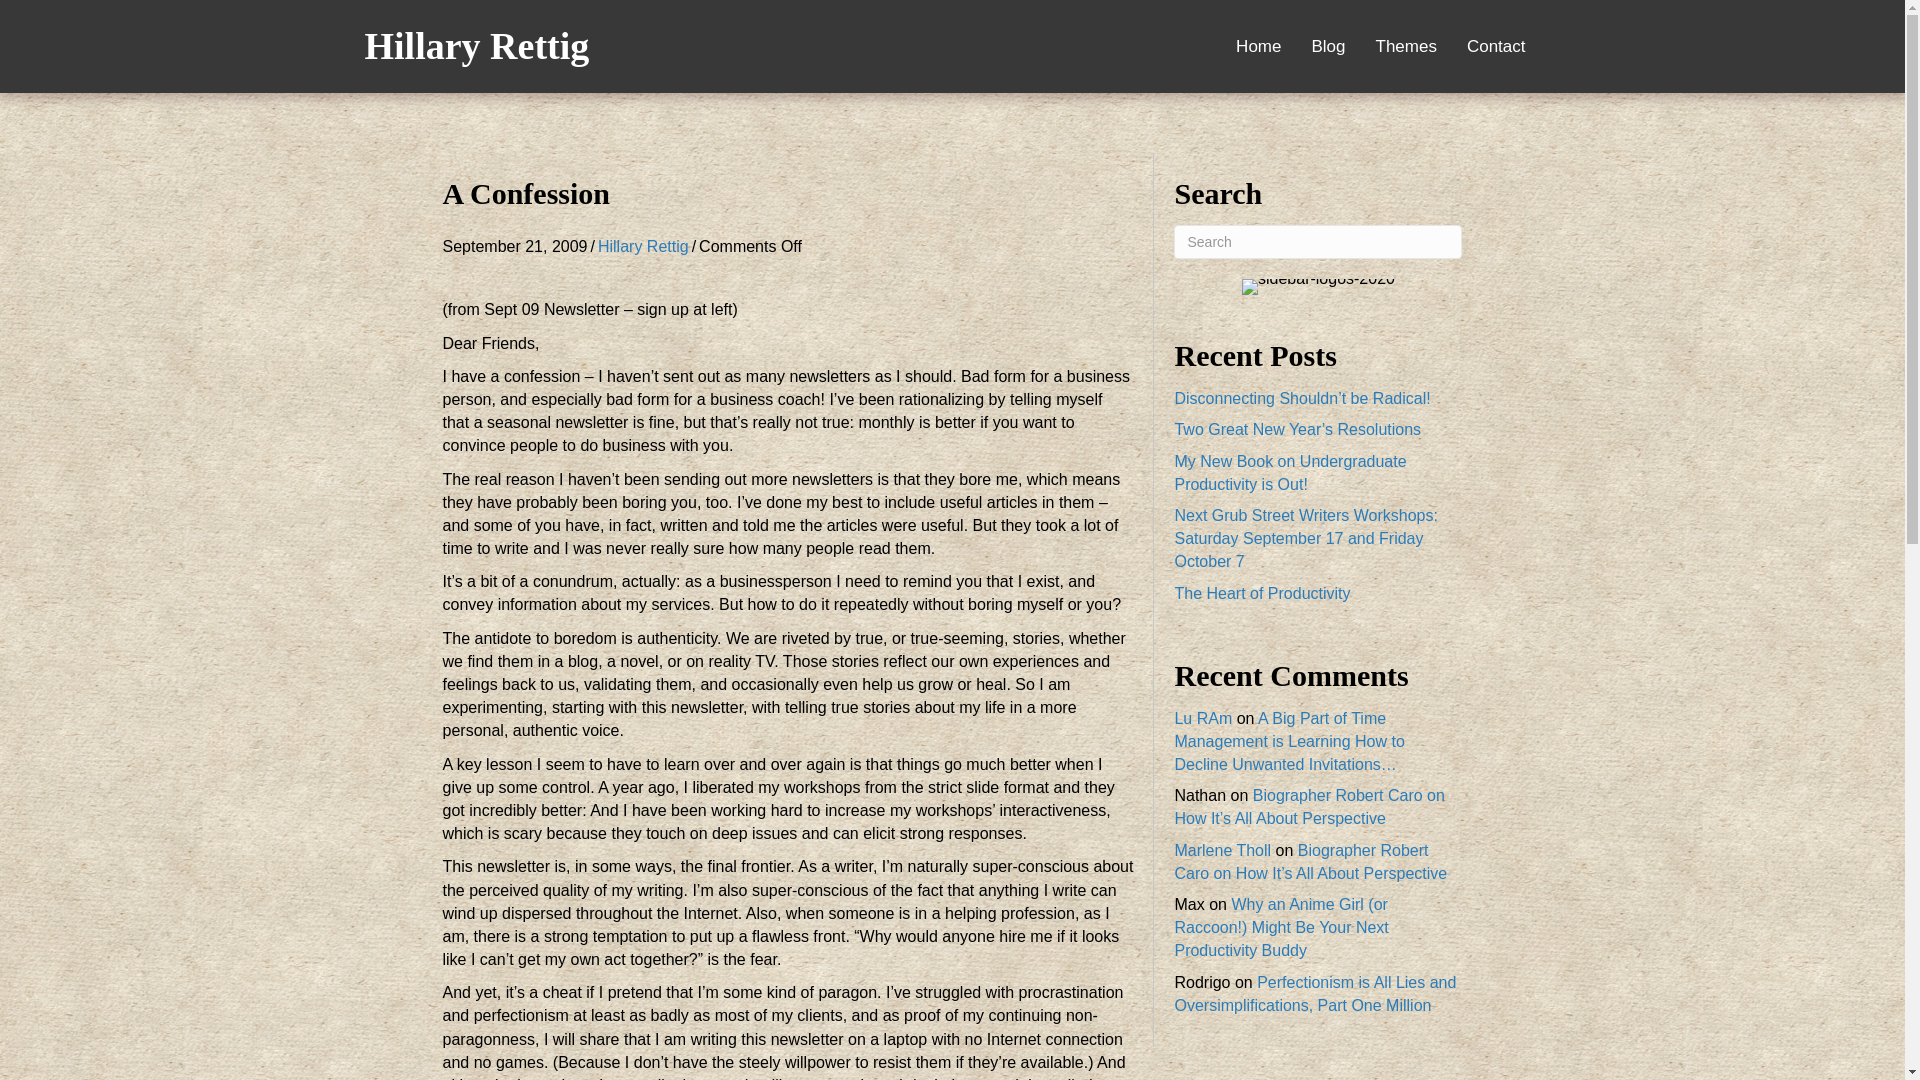 This screenshot has height=1080, width=1920. What do you see at coordinates (476, 45) in the screenshot?
I see `Hillary Rettig` at bounding box center [476, 45].